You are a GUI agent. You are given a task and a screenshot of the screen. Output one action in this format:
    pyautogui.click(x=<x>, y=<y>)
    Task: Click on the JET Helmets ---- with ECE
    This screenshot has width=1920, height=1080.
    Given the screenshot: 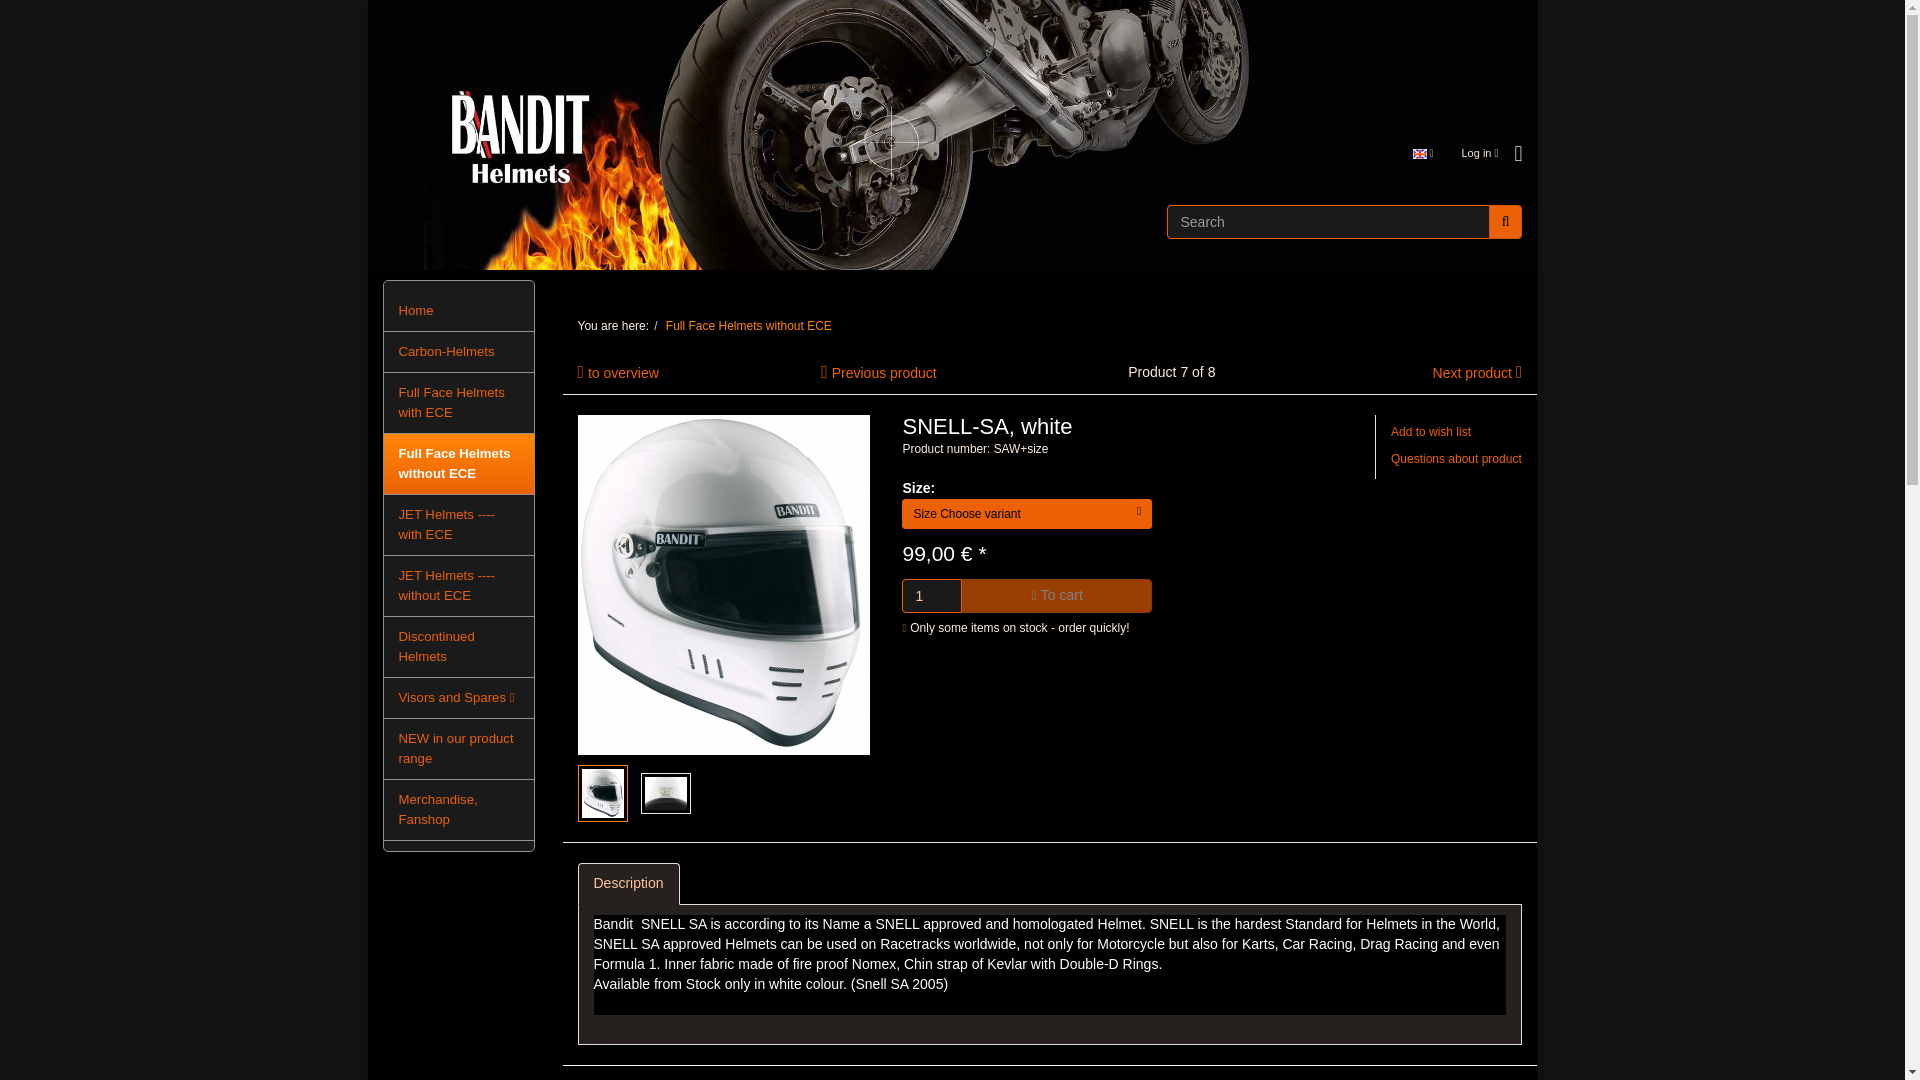 What is the action you would take?
    pyautogui.click(x=458, y=524)
    